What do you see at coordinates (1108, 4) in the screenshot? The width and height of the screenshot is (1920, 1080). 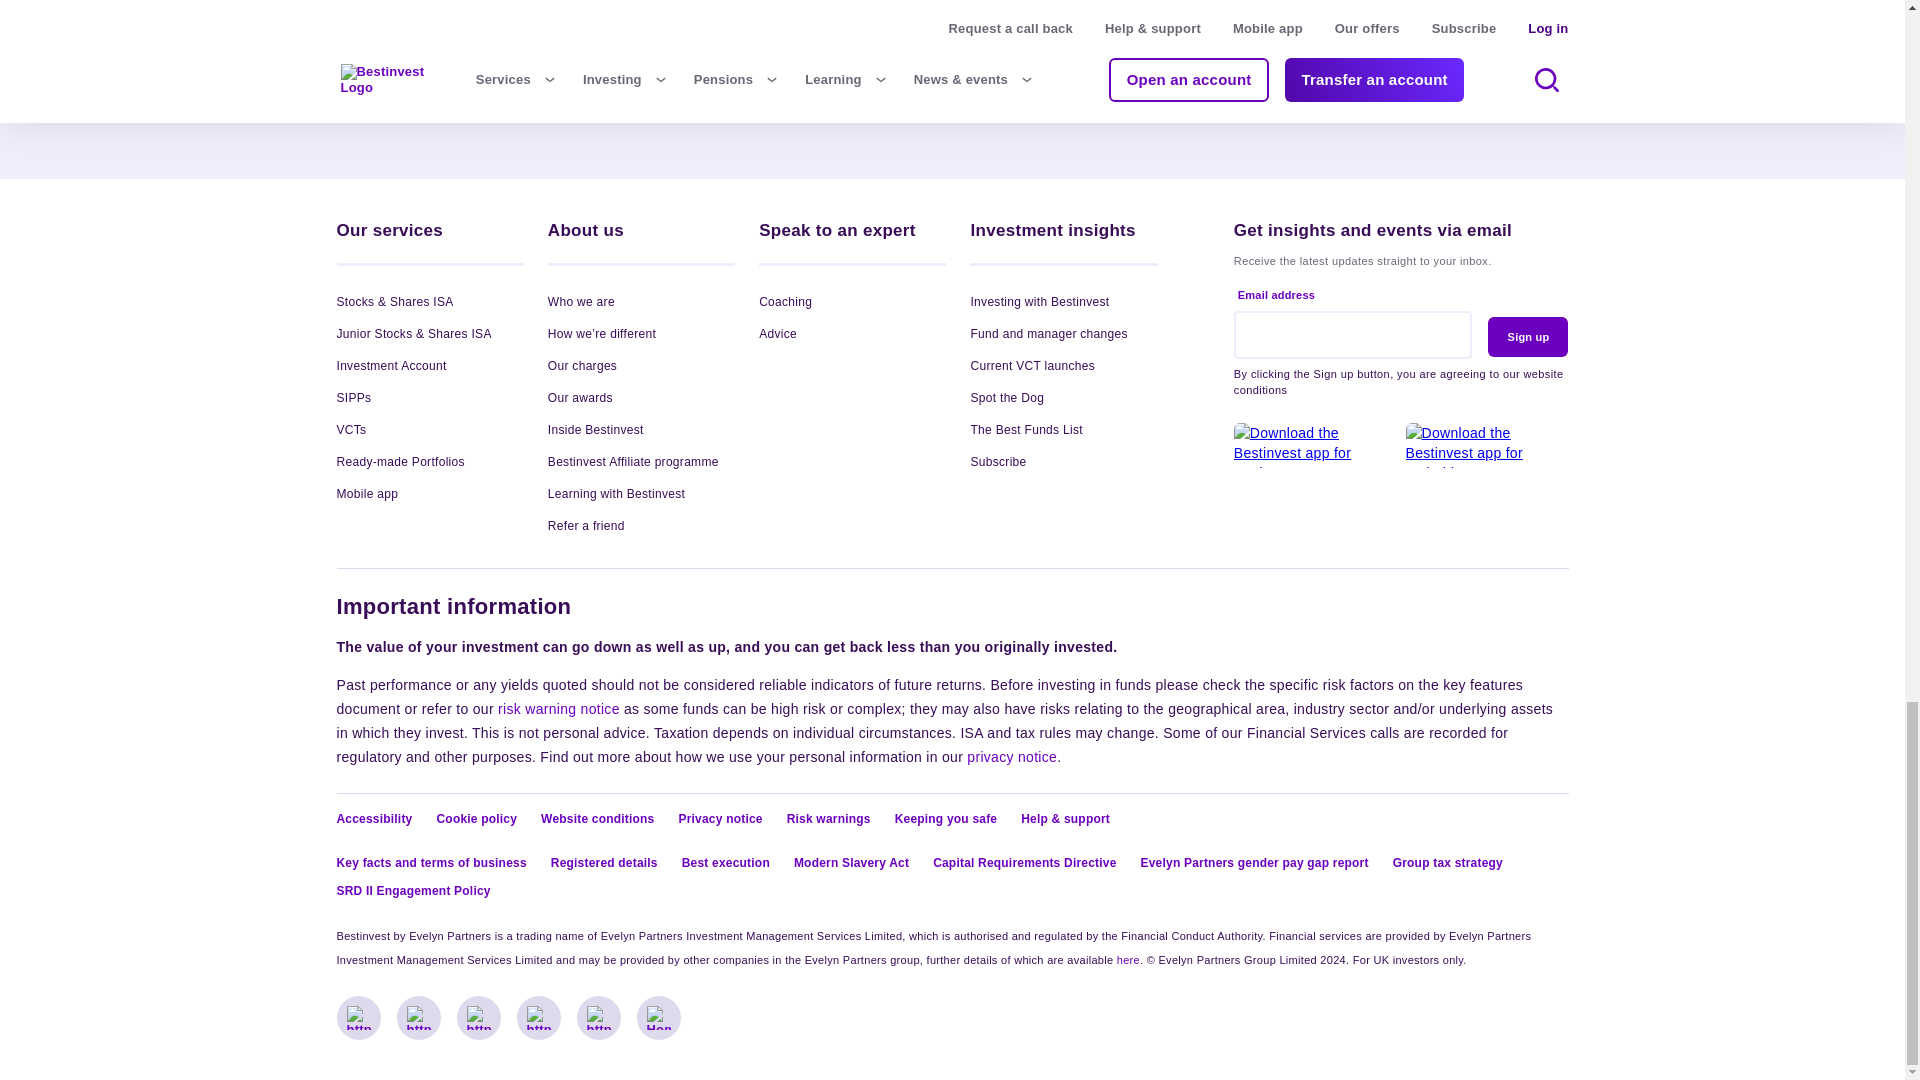 I see `How green is your pension?` at bounding box center [1108, 4].